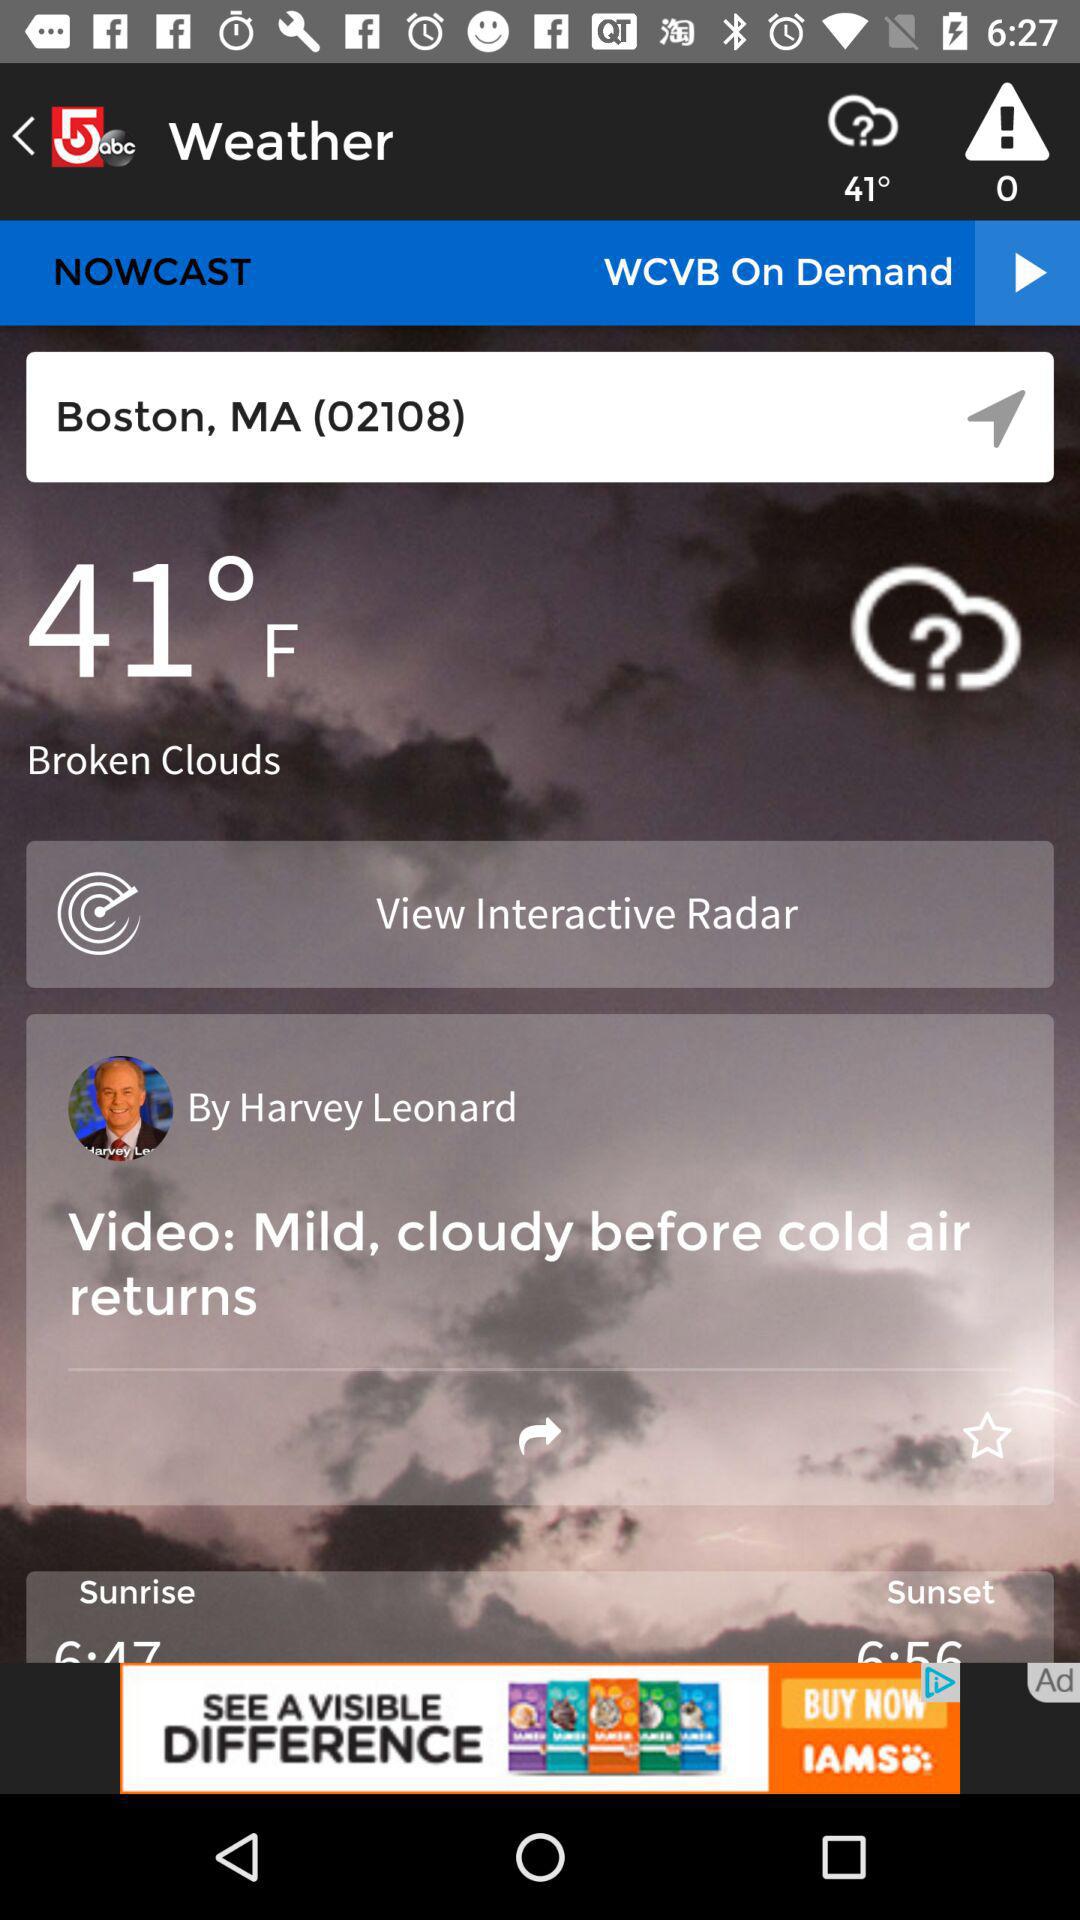 The image size is (1080, 1920). I want to click on advertisement link image, so click(540, 1728).